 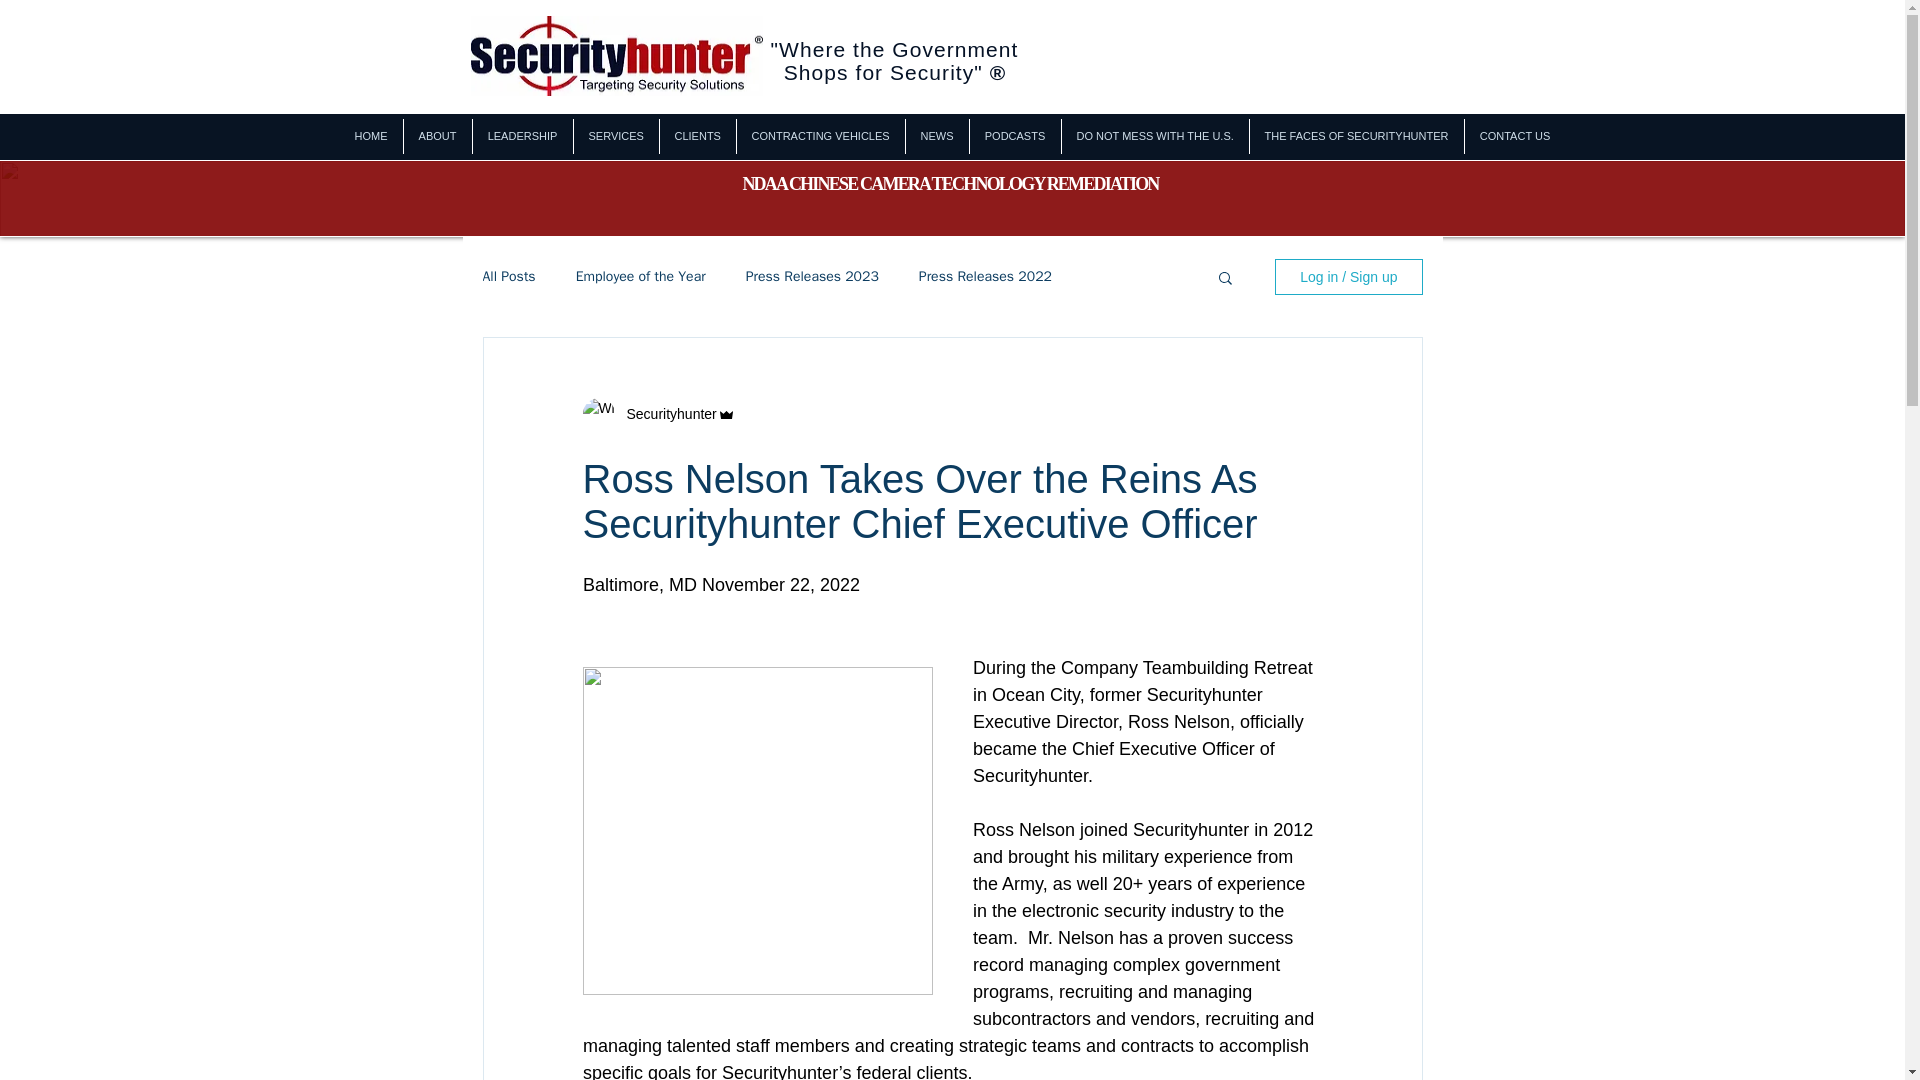 I want to click on Employee of the Year, so click(x=641, y=276).